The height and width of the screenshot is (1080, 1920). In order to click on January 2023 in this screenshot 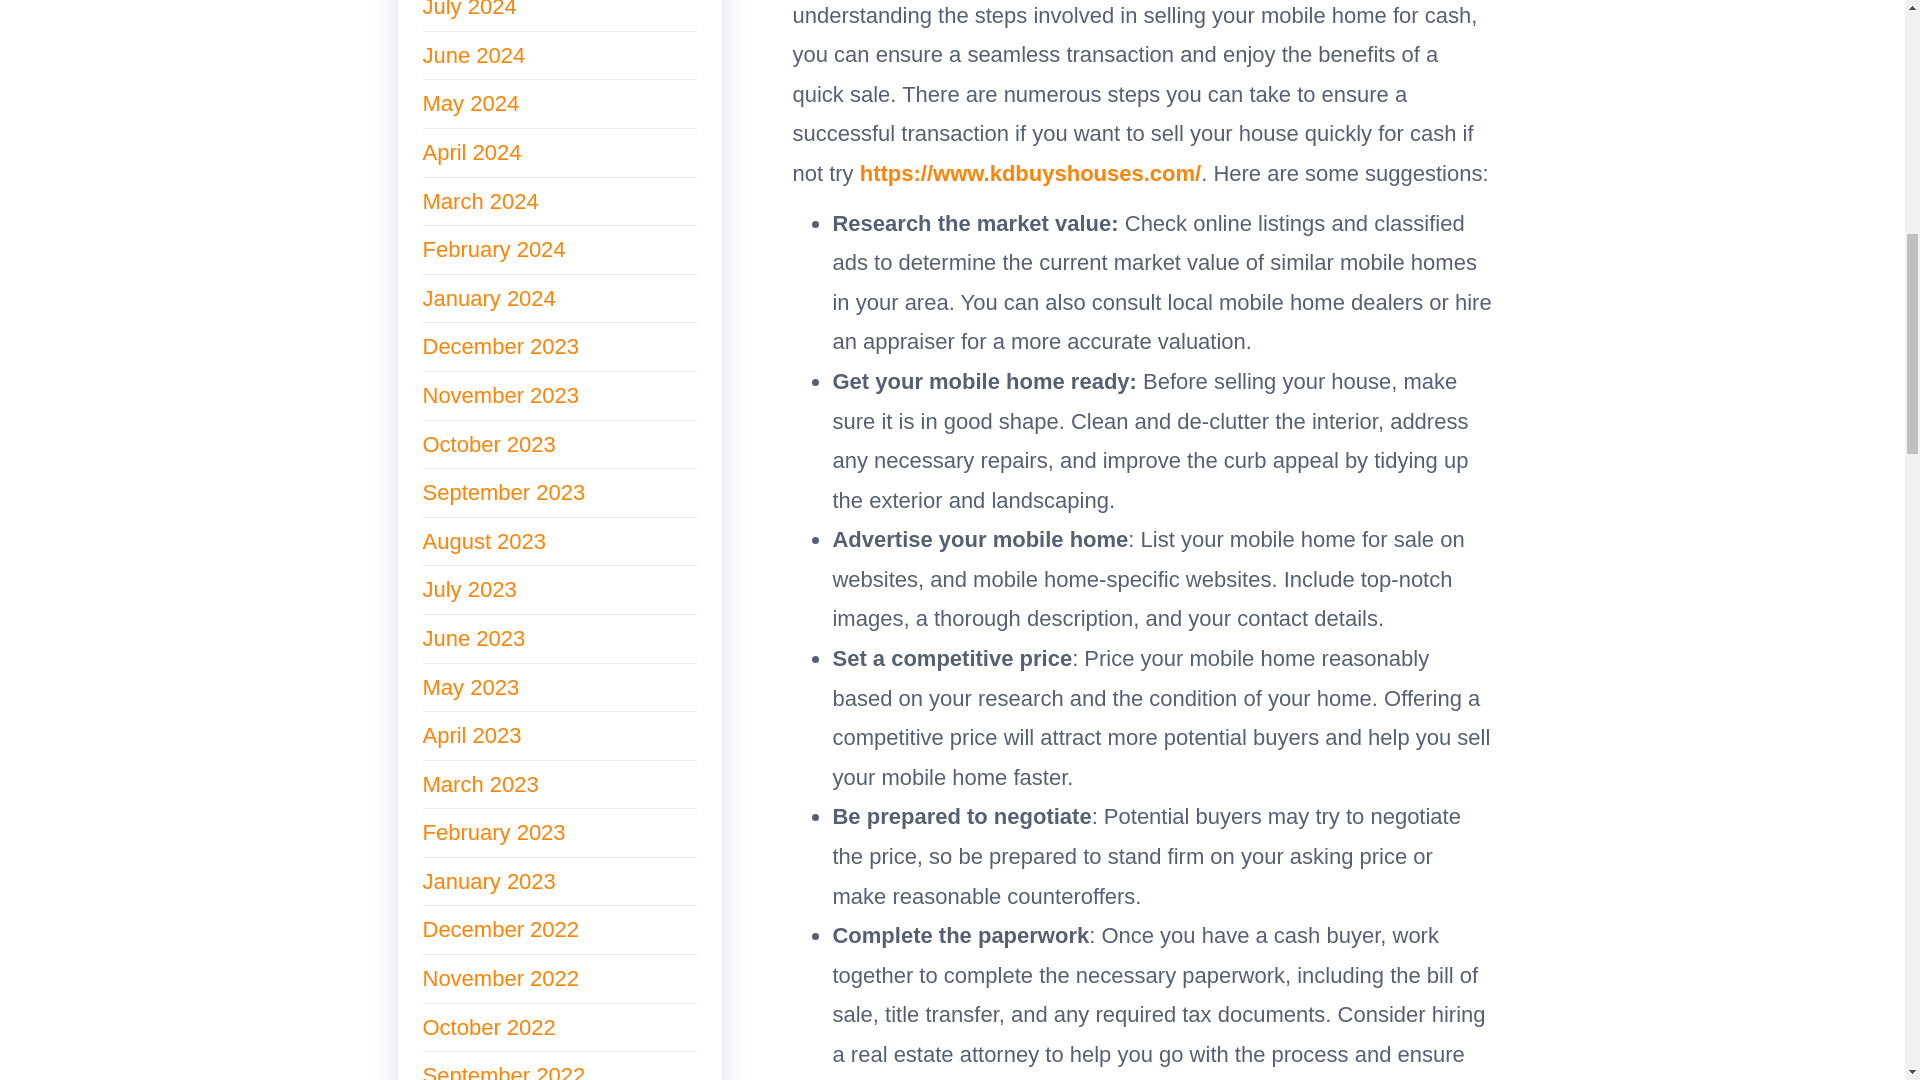, I will do `click(488, 882)`.